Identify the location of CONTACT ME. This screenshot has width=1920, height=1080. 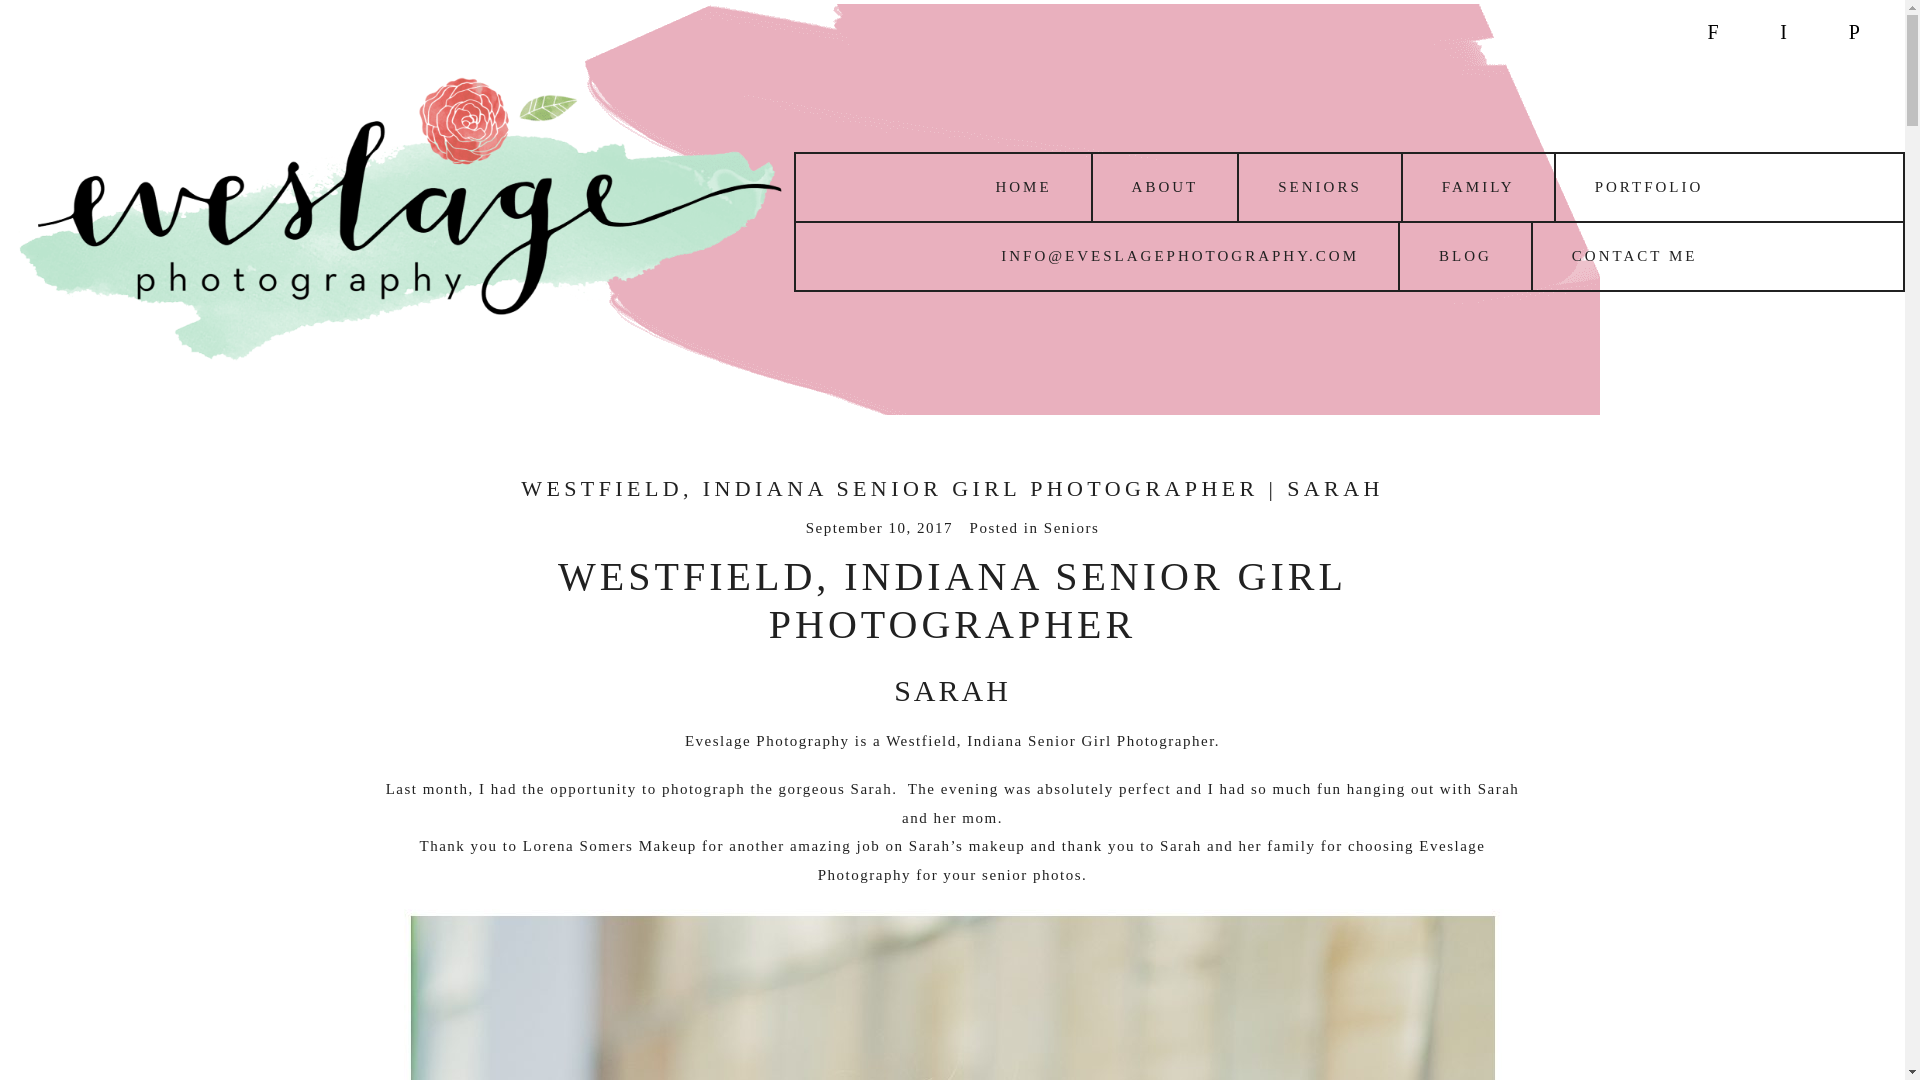
(1634, 256).